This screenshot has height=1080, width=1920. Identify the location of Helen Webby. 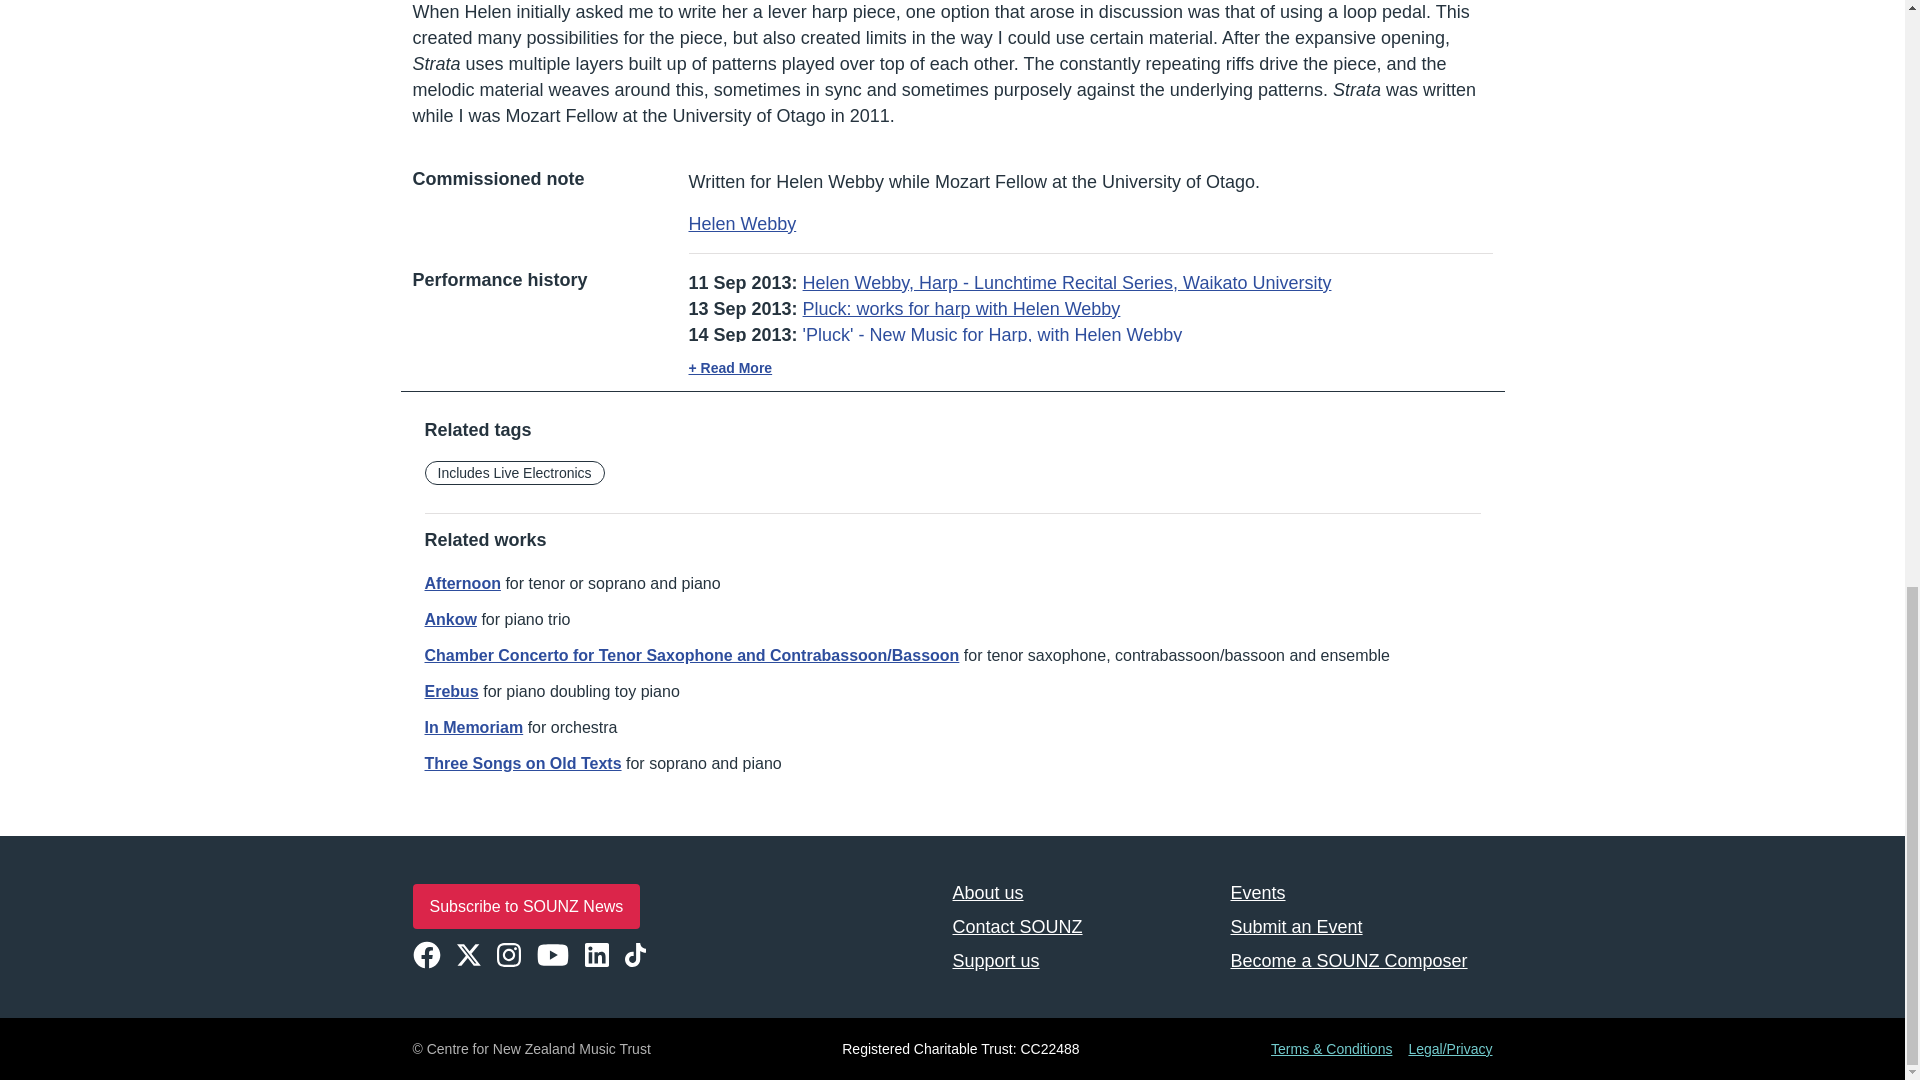
(742, 224).